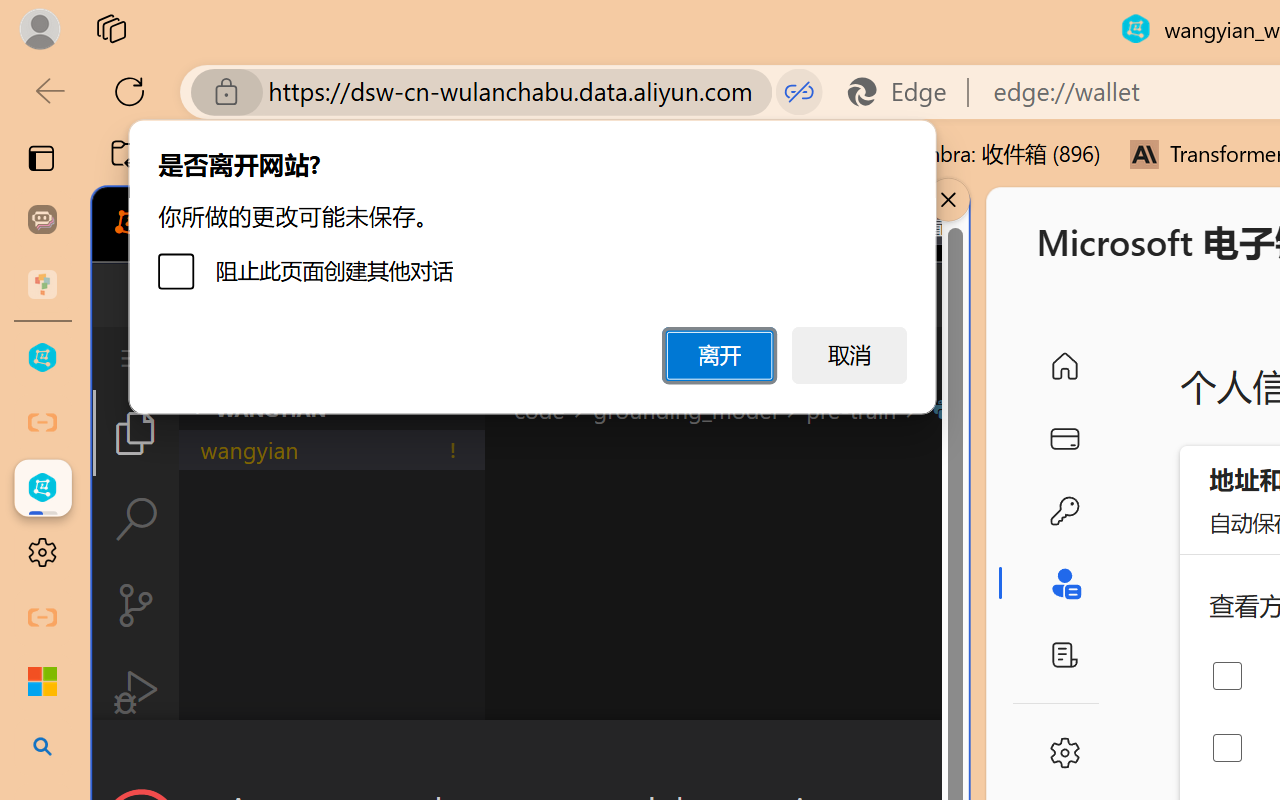  Describe the element at coordinates (530, 756) in the screenshot. I see `Class: actions-container` at that location.